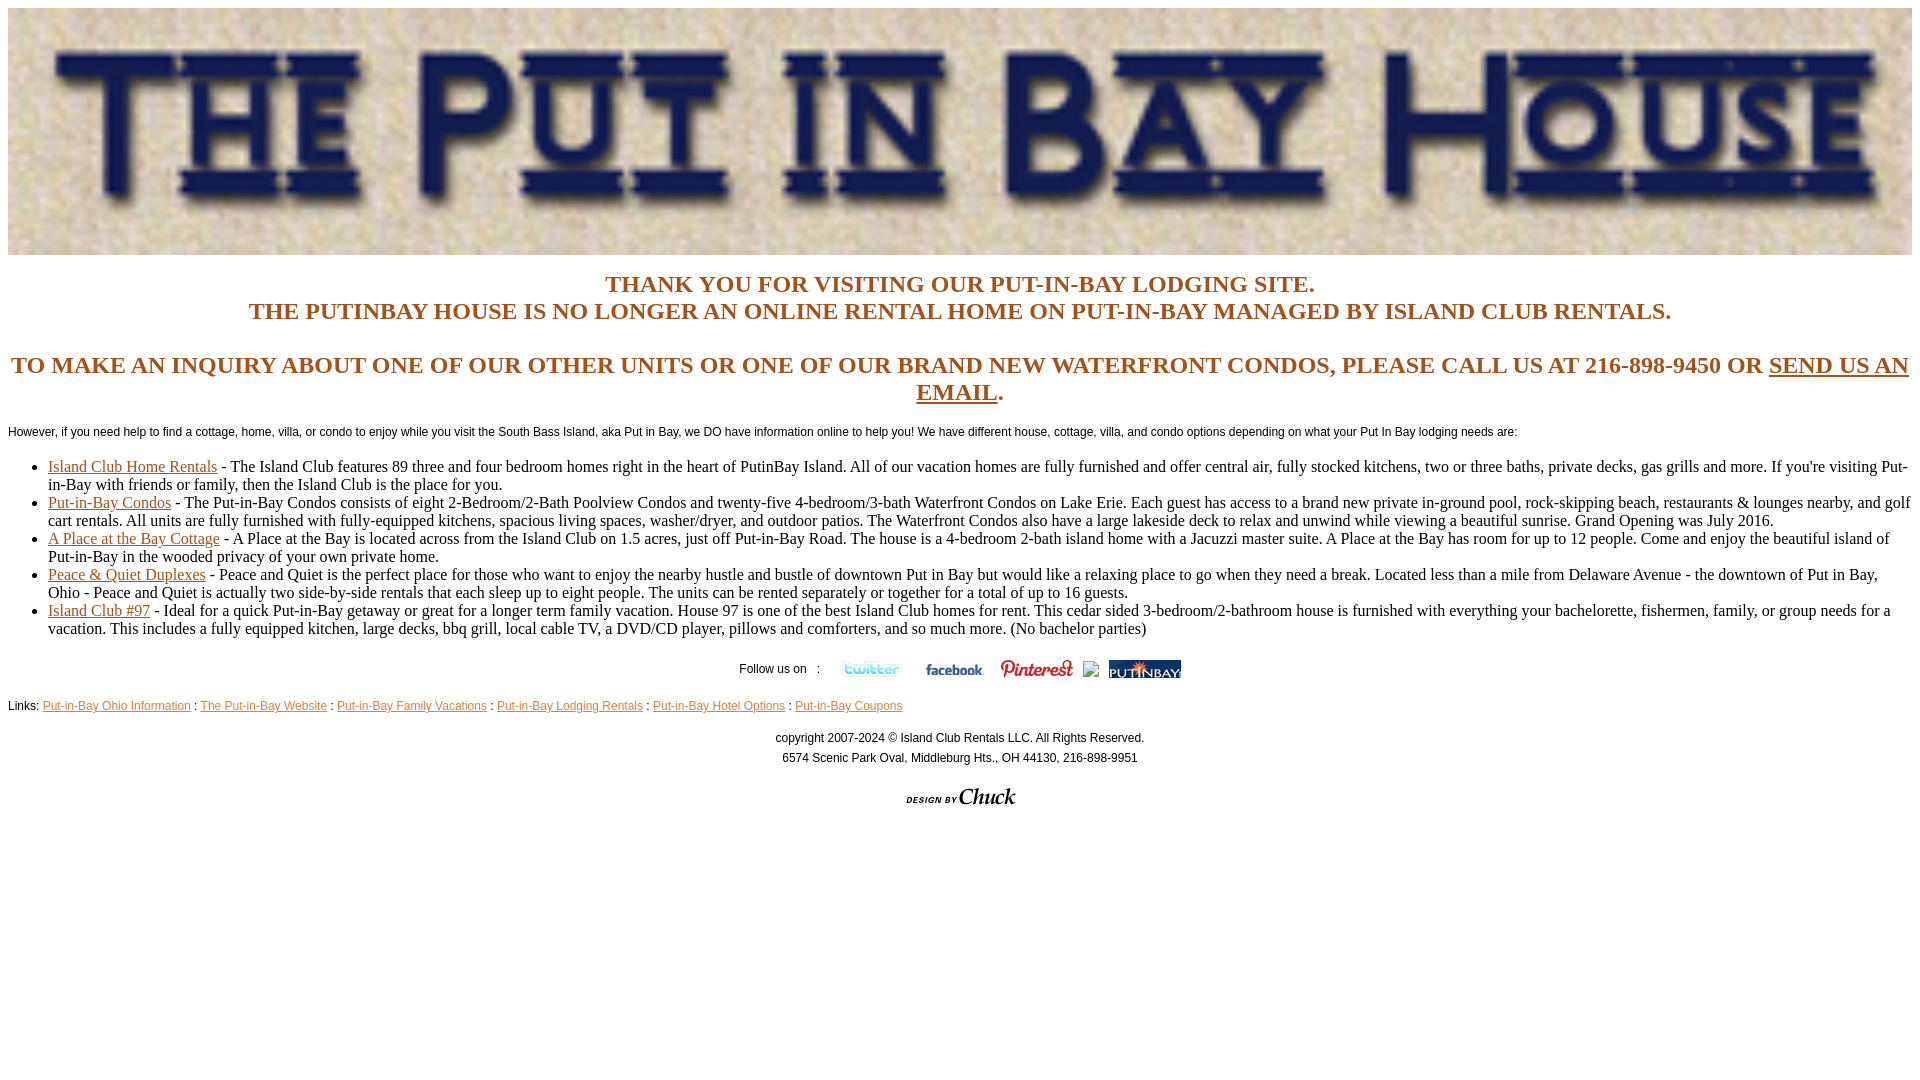 The width and height of the screenshot is (1920, 1080). Describe the element at coordinates (116, 705) in the screenshot. I see `Put-in-Bay Ohio Information` at that location.